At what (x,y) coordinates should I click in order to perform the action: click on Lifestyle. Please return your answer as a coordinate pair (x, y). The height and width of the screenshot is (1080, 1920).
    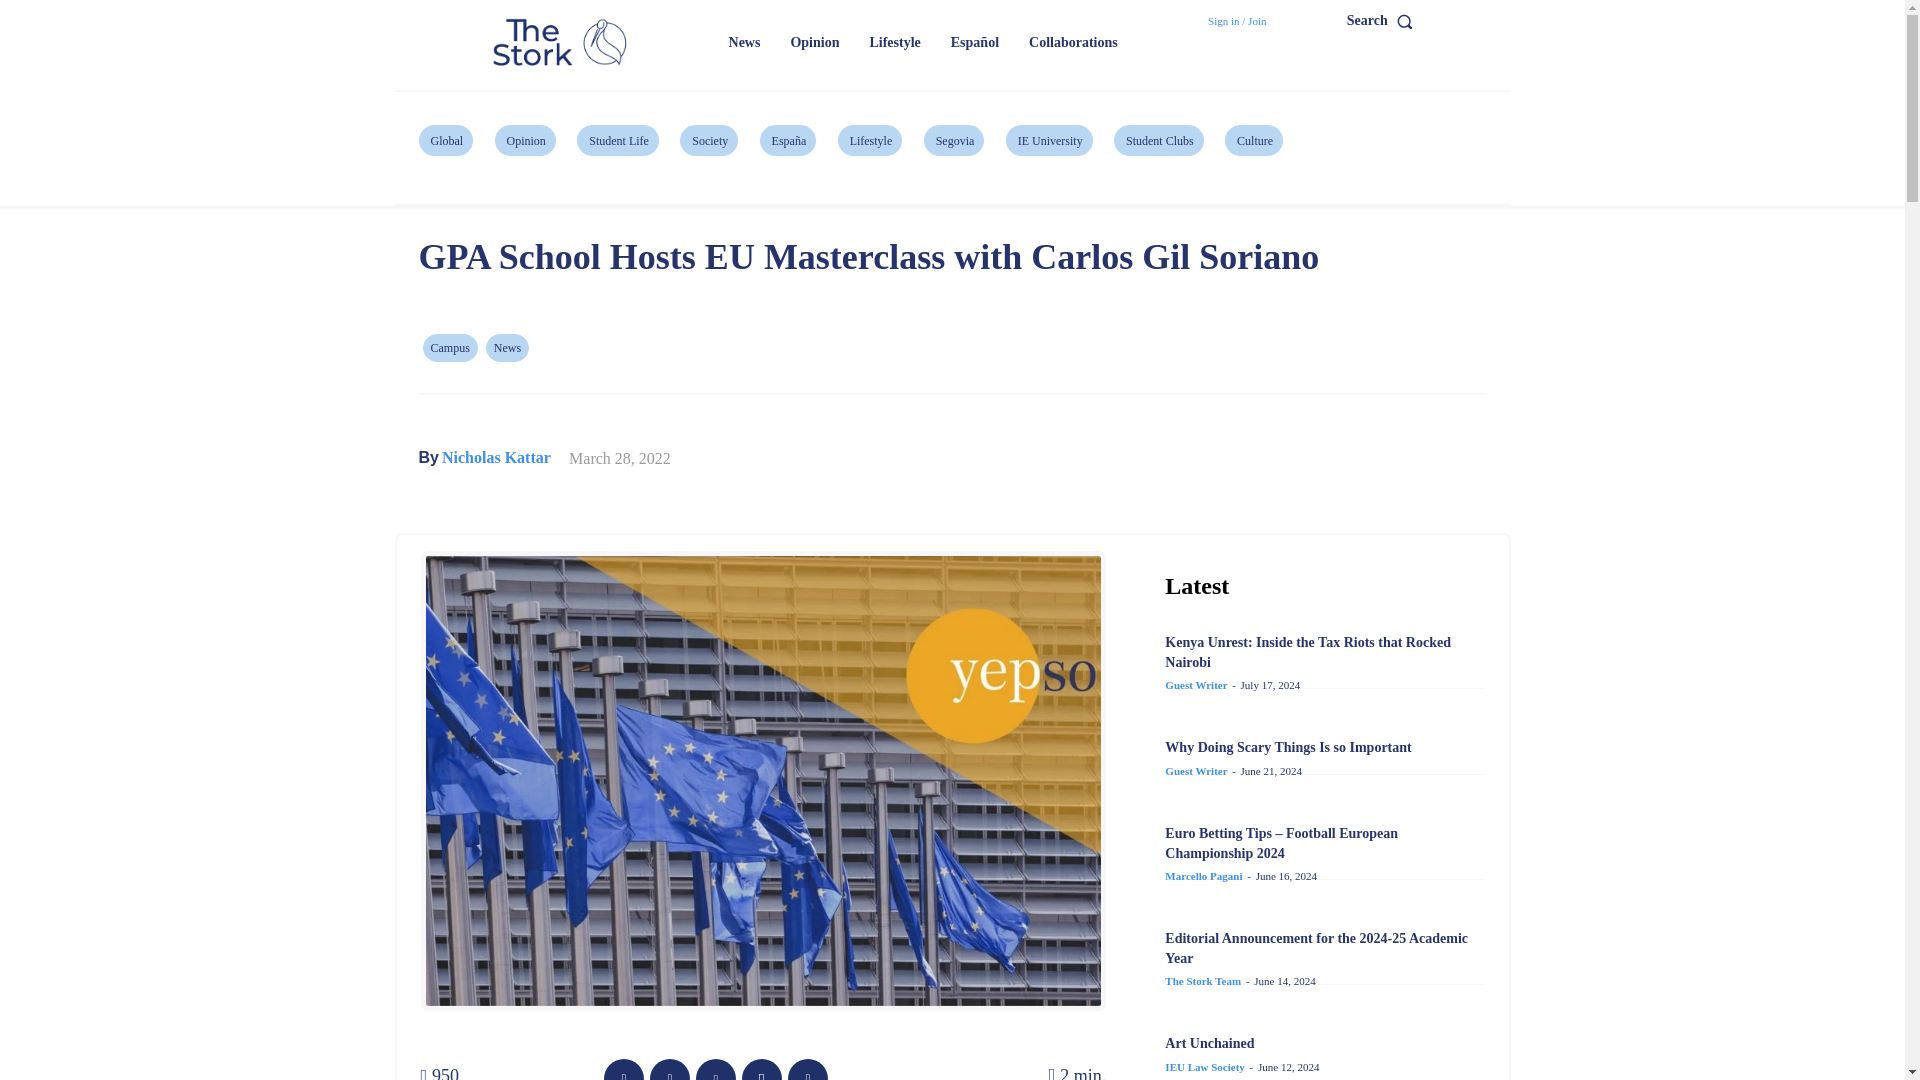
    Looking at the image, I should click on (894, 42).